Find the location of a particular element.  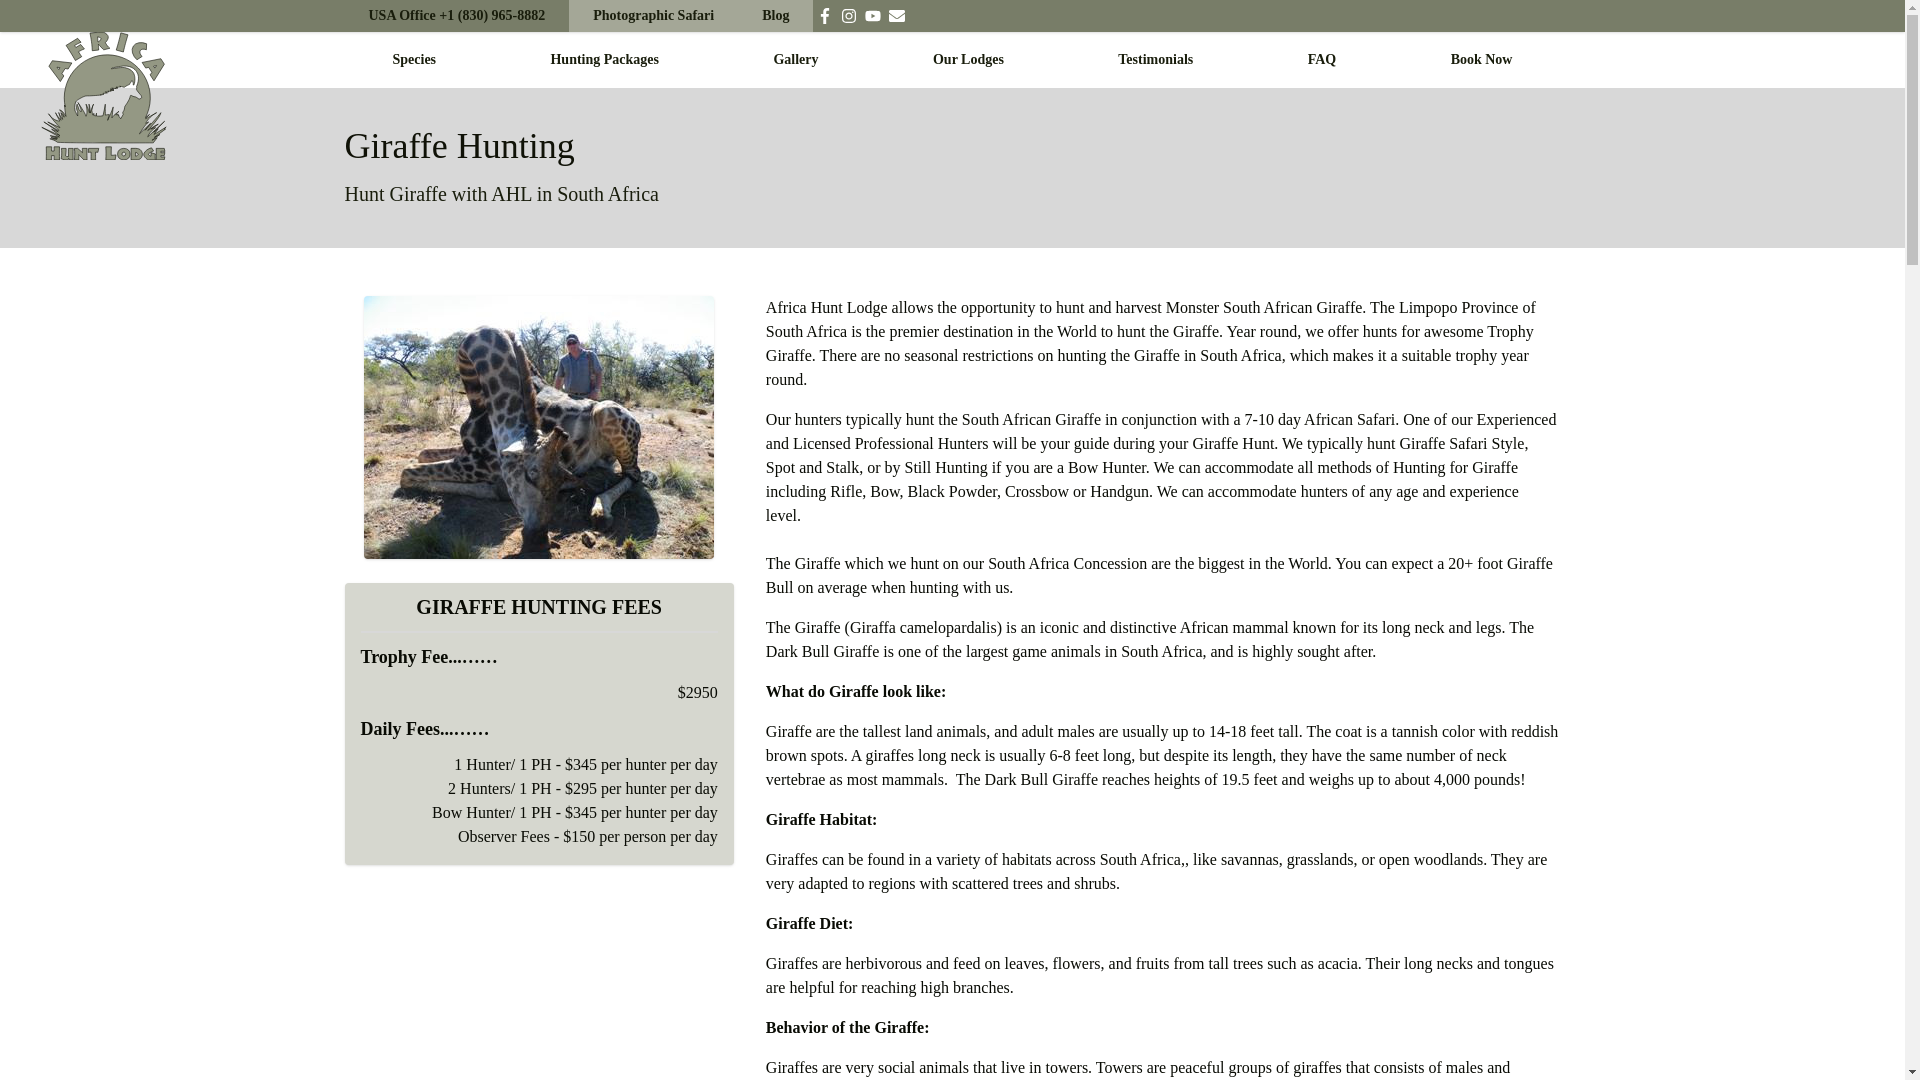

Our Lodges is located at coordinates (968, 59).